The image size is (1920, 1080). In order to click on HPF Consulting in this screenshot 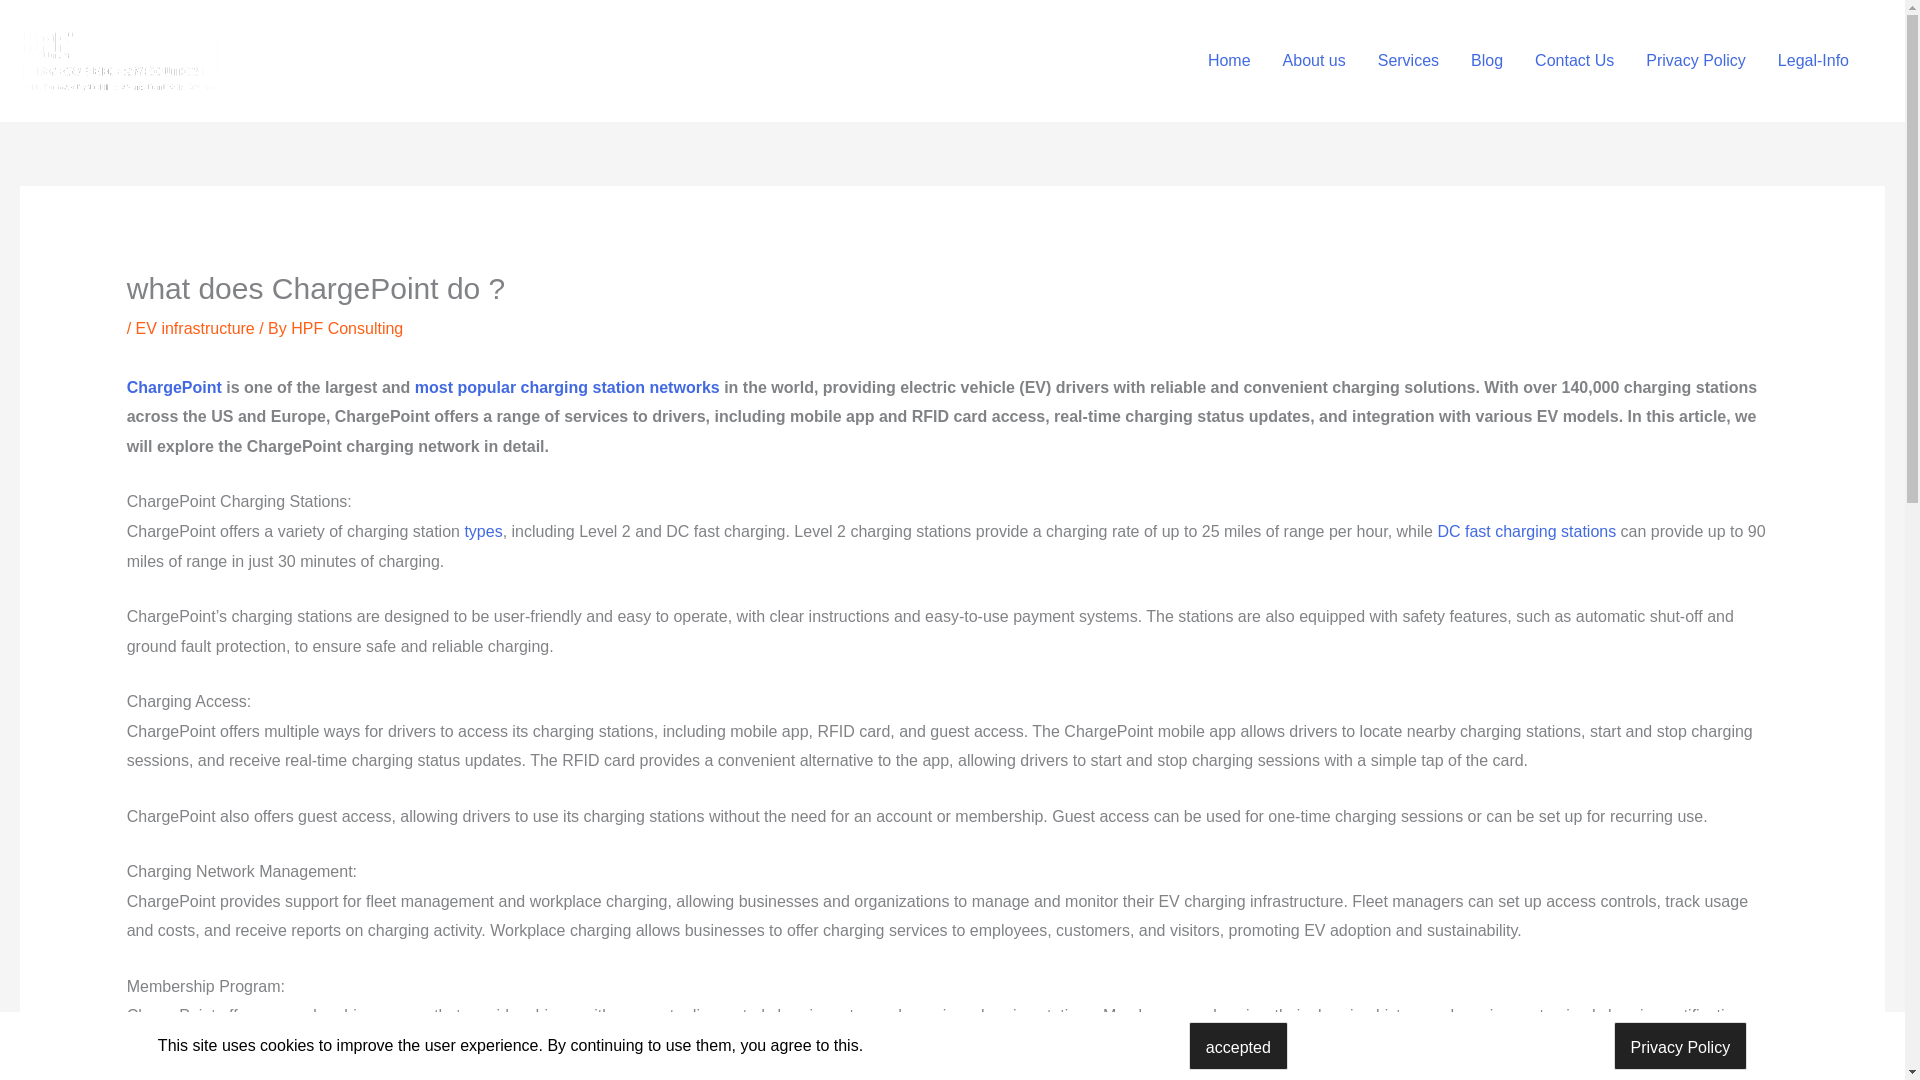, I will do `click(347, 328)`.